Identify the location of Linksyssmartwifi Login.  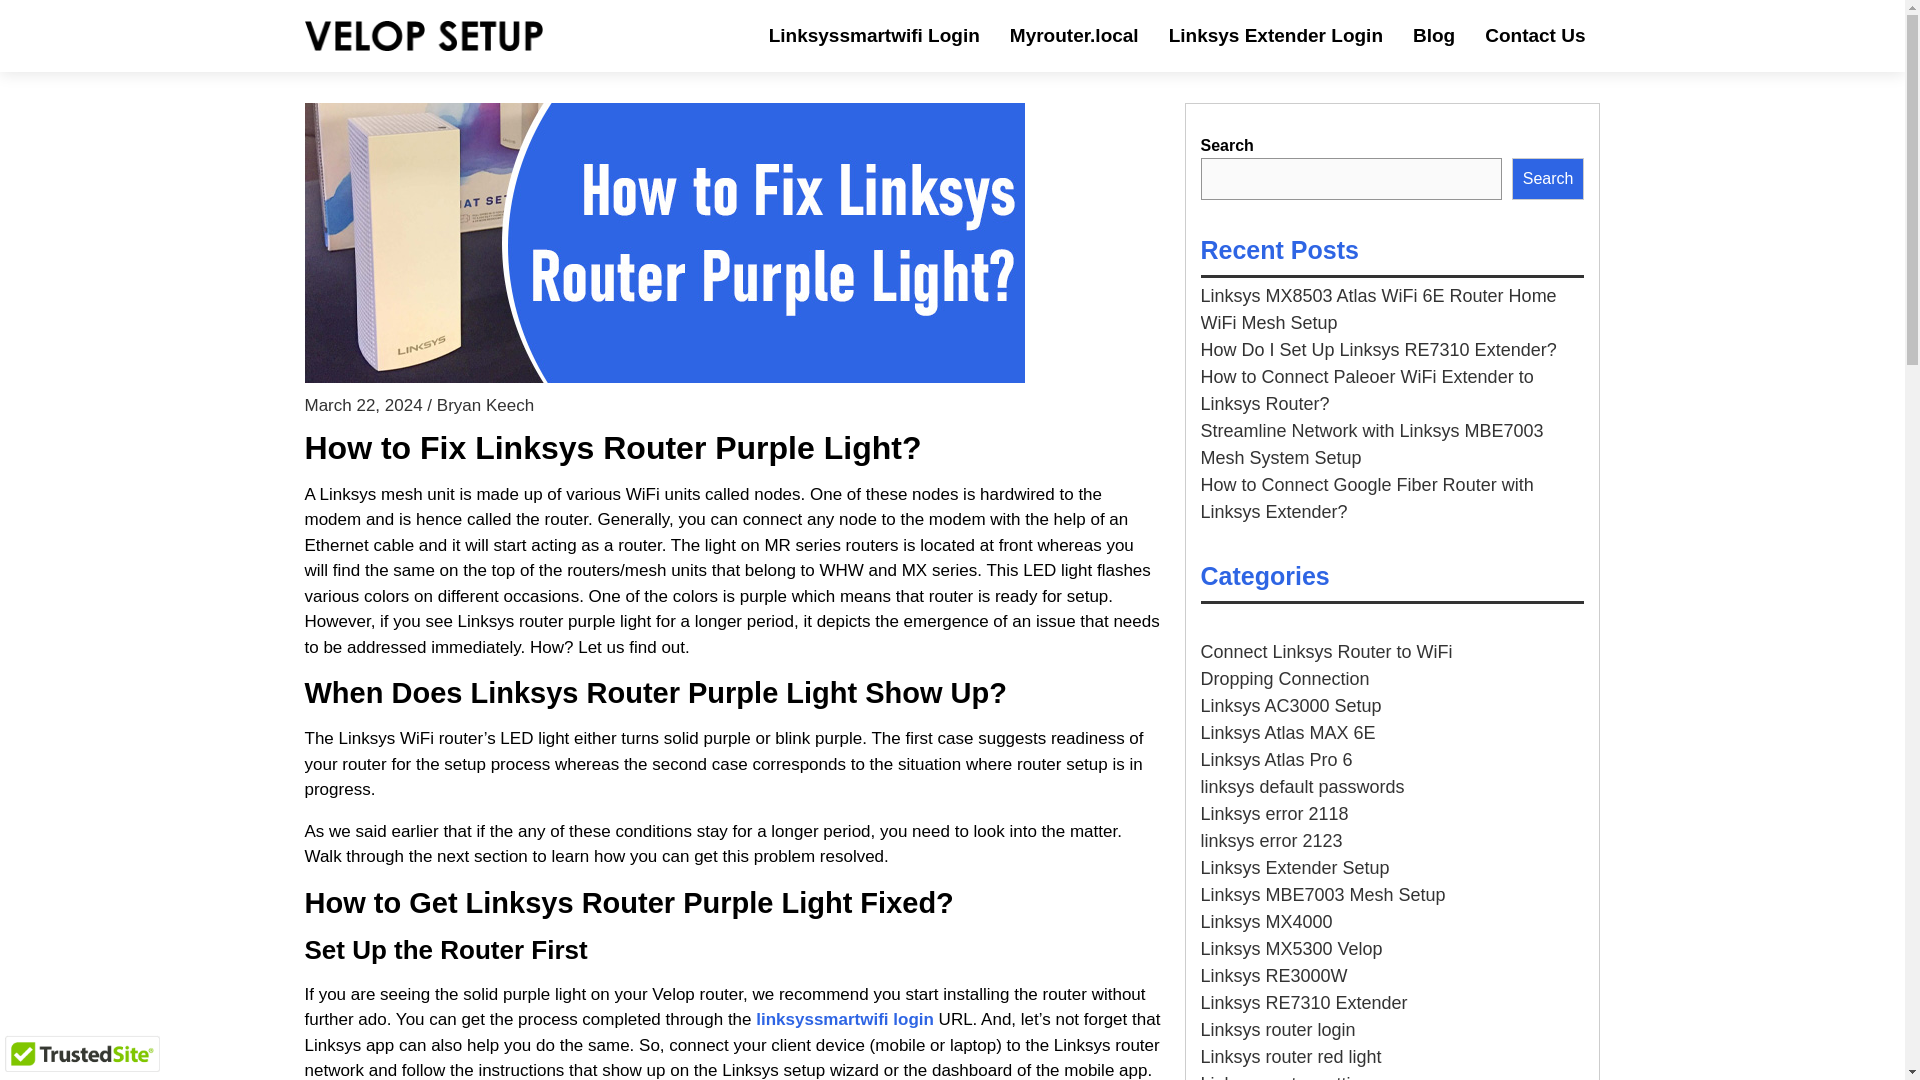
(874, 36).